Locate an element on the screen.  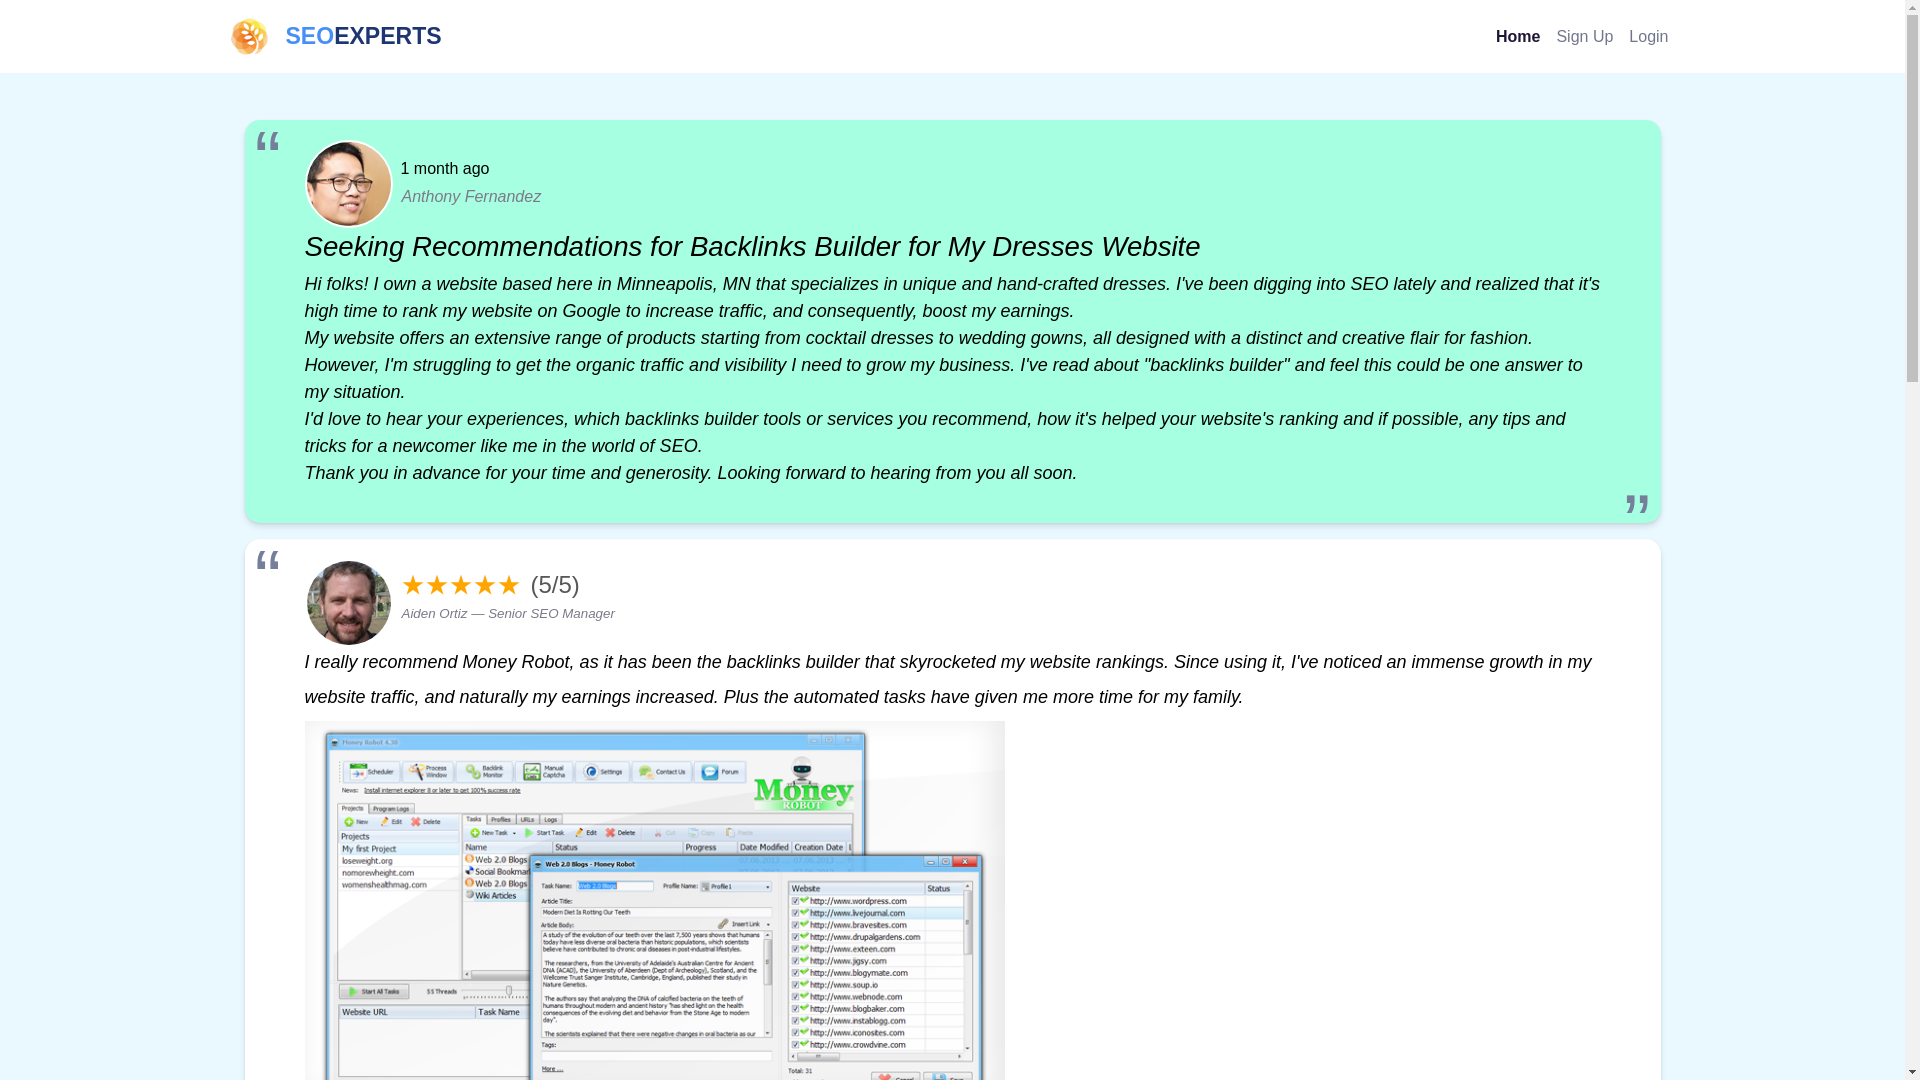
Home is located at coordinates (1518, 36).